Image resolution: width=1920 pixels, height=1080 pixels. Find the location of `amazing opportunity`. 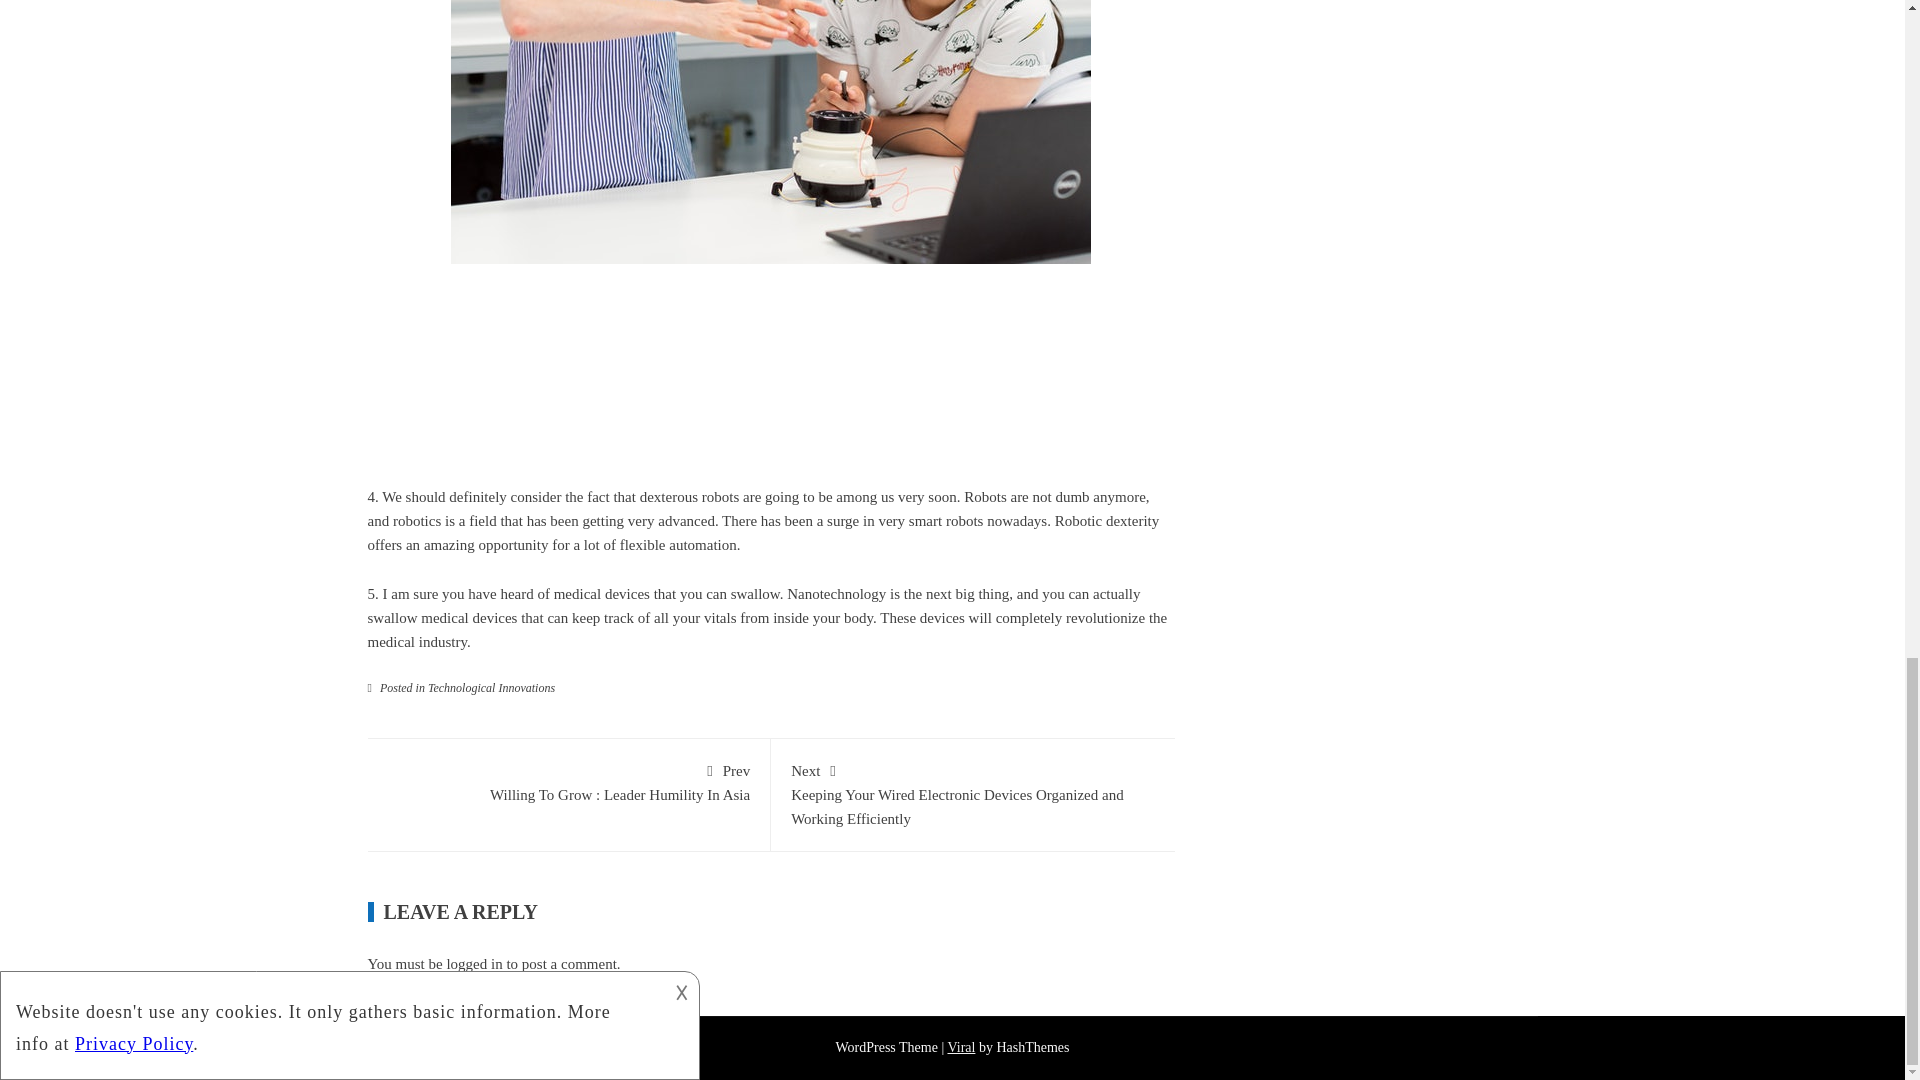

amazing opportunity is located at coordinates (960, 1048).